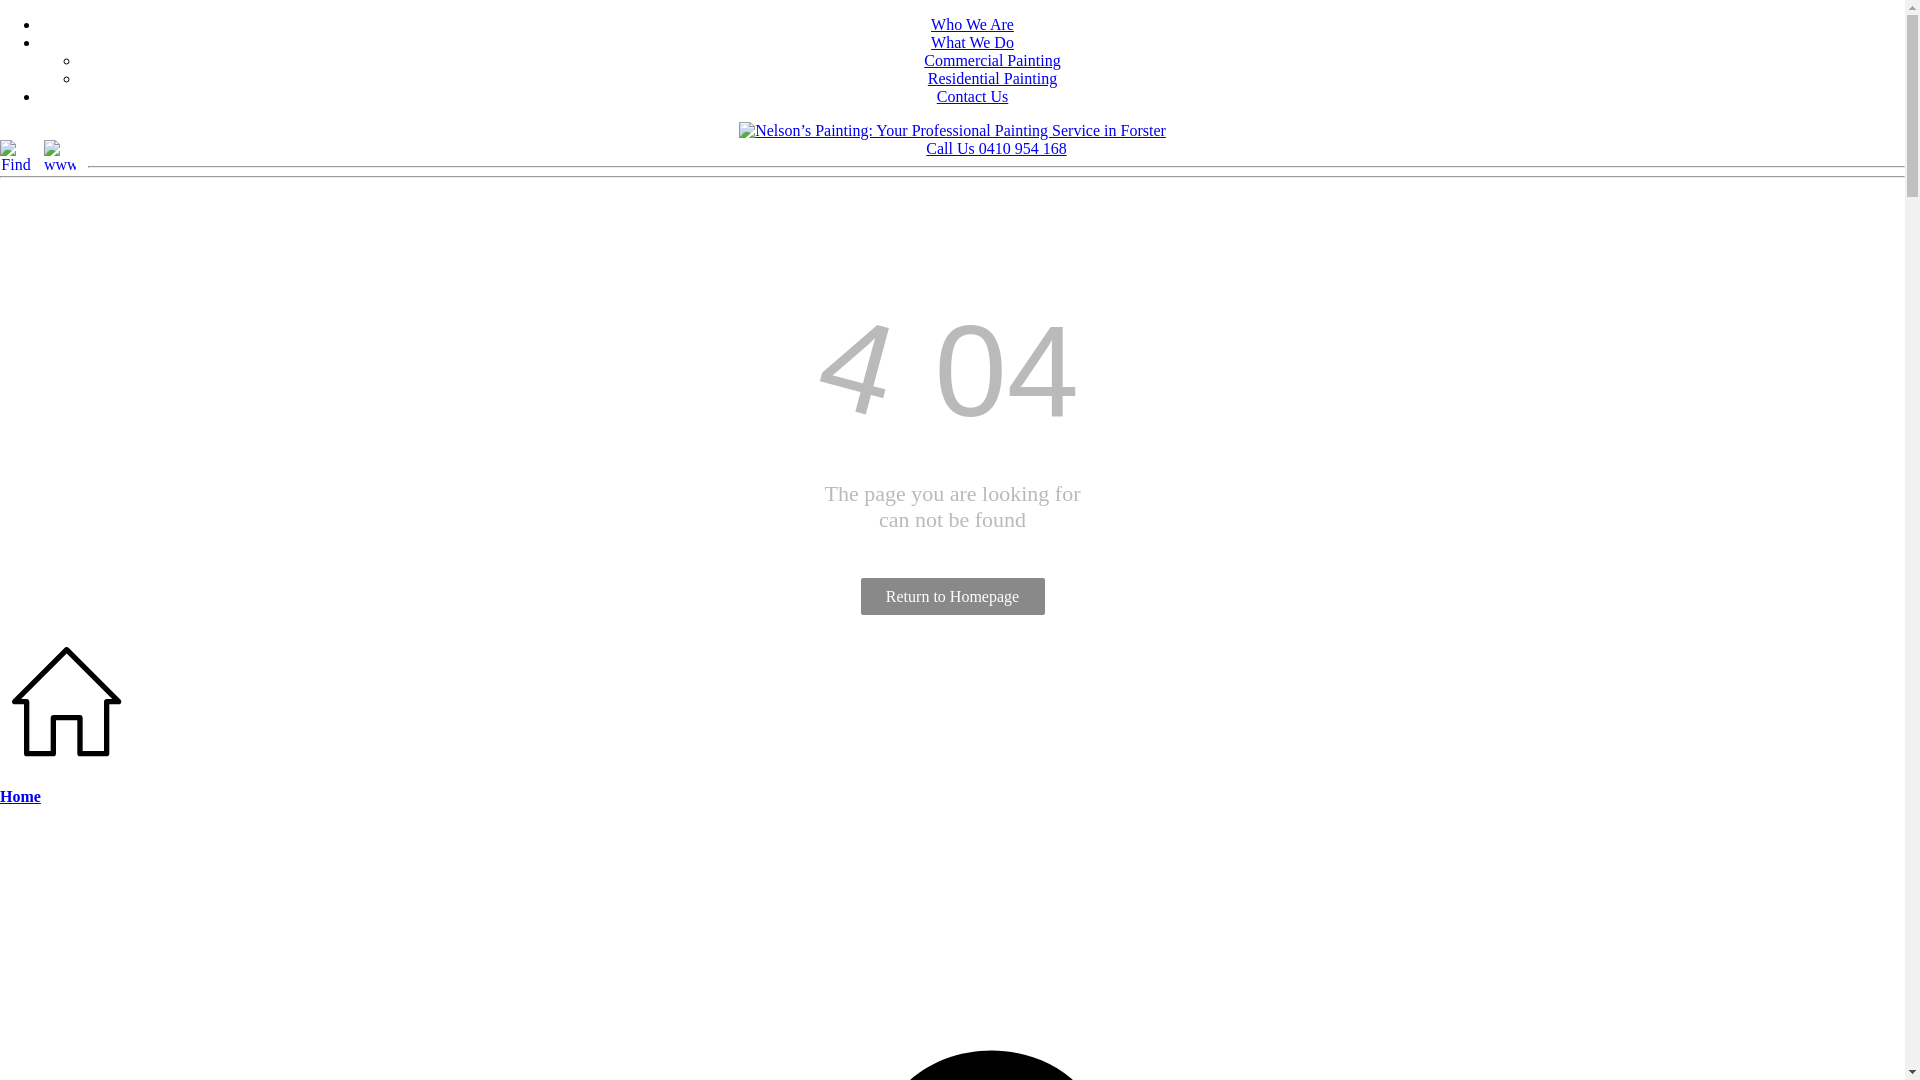 This screenshot has width=1920, height=1080. Describe the element at coordinates (996, 148) in the screenshot. I see `Call Us 0410 954 168` at that location.